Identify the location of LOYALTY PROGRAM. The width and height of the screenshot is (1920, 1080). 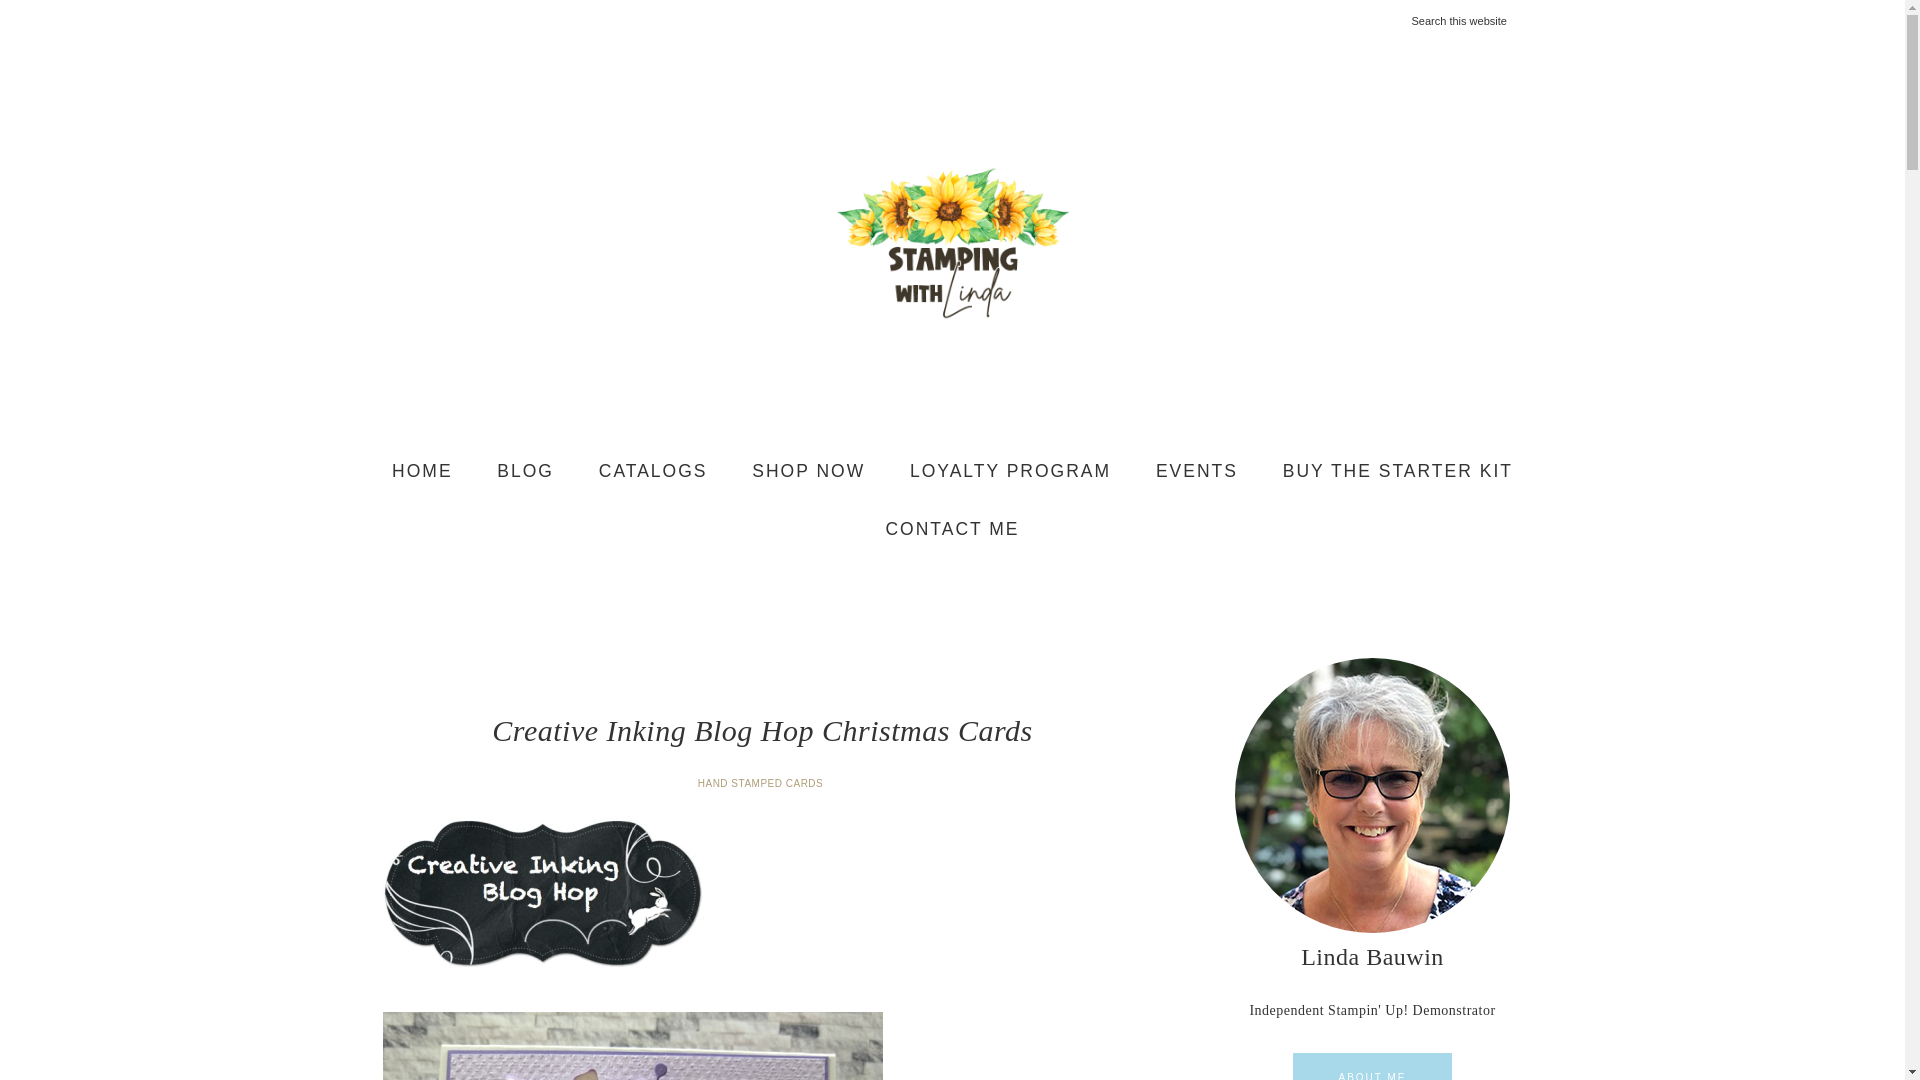
(1010, 472).